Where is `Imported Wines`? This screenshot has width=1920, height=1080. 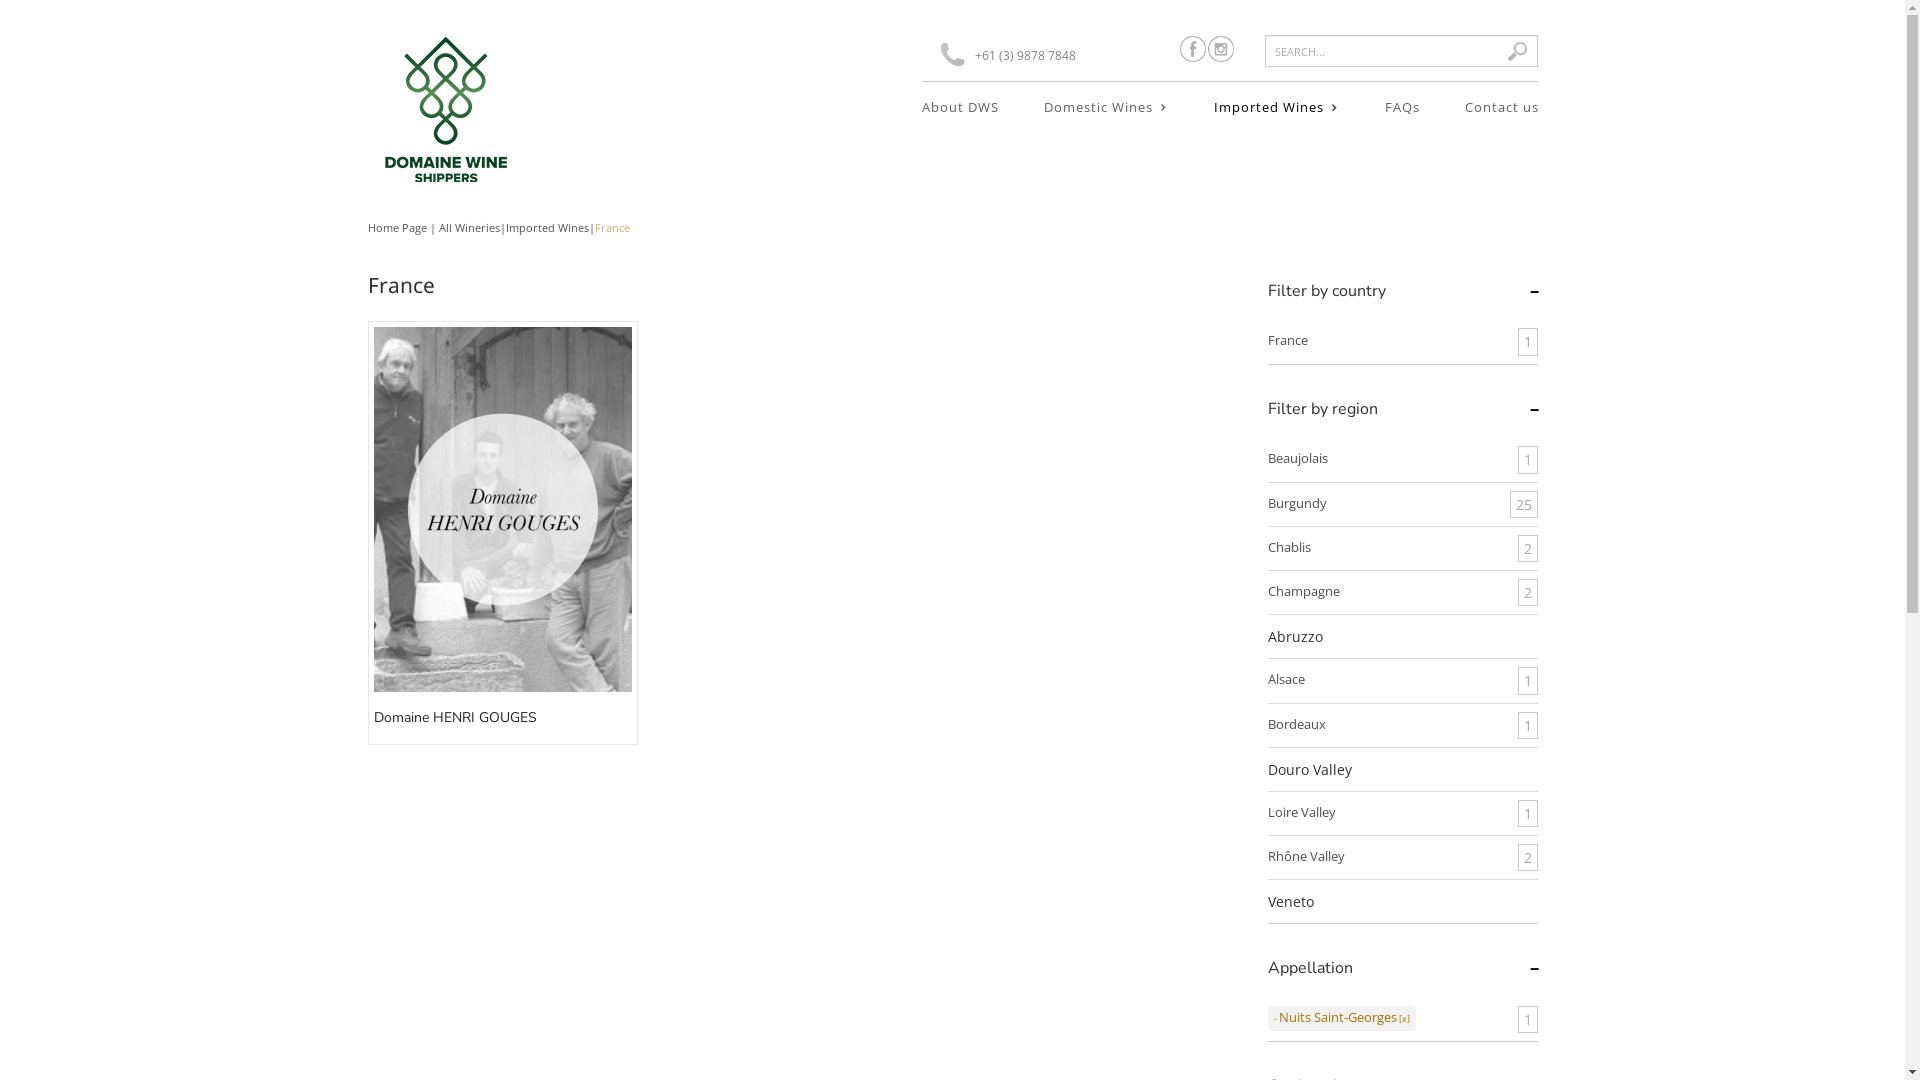 Imported Wines is located at coordinates (548, 228).